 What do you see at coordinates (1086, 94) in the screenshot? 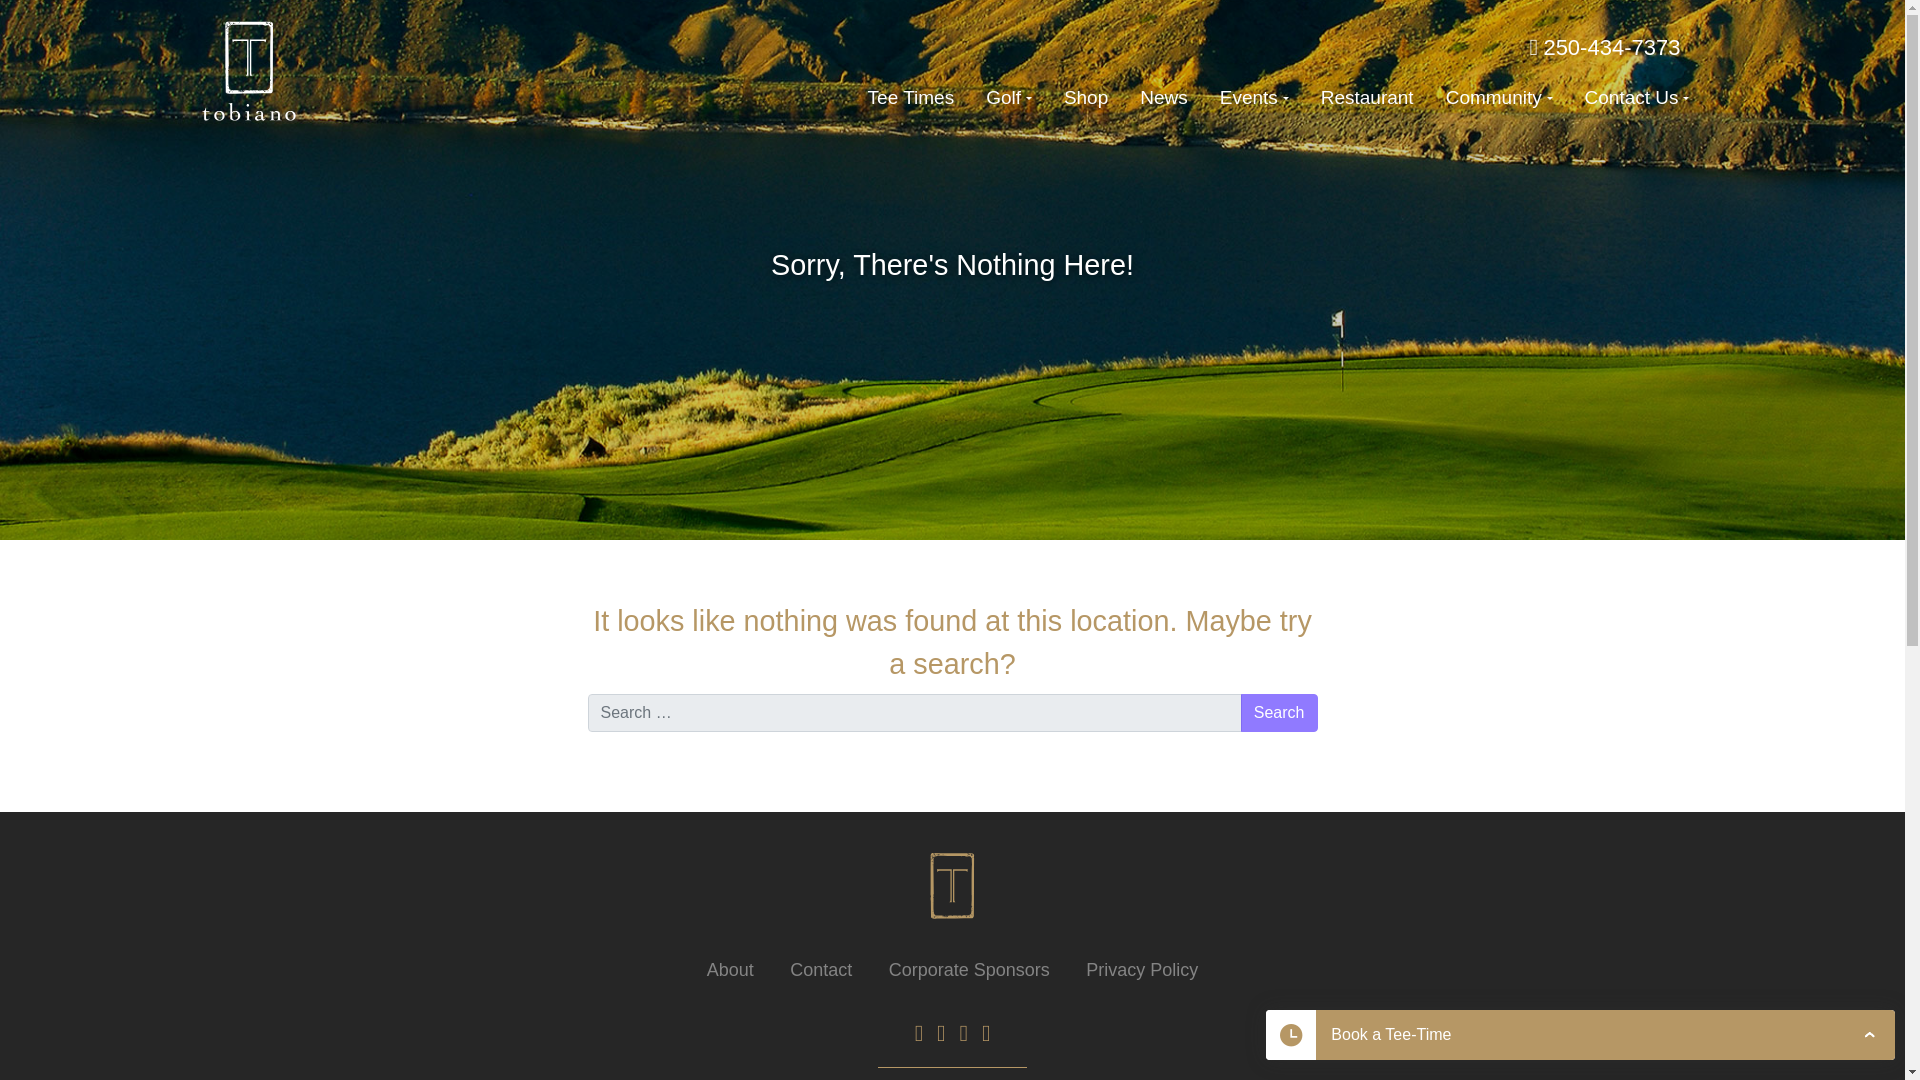
I see `Shop` at bounding box center [1086, 94].